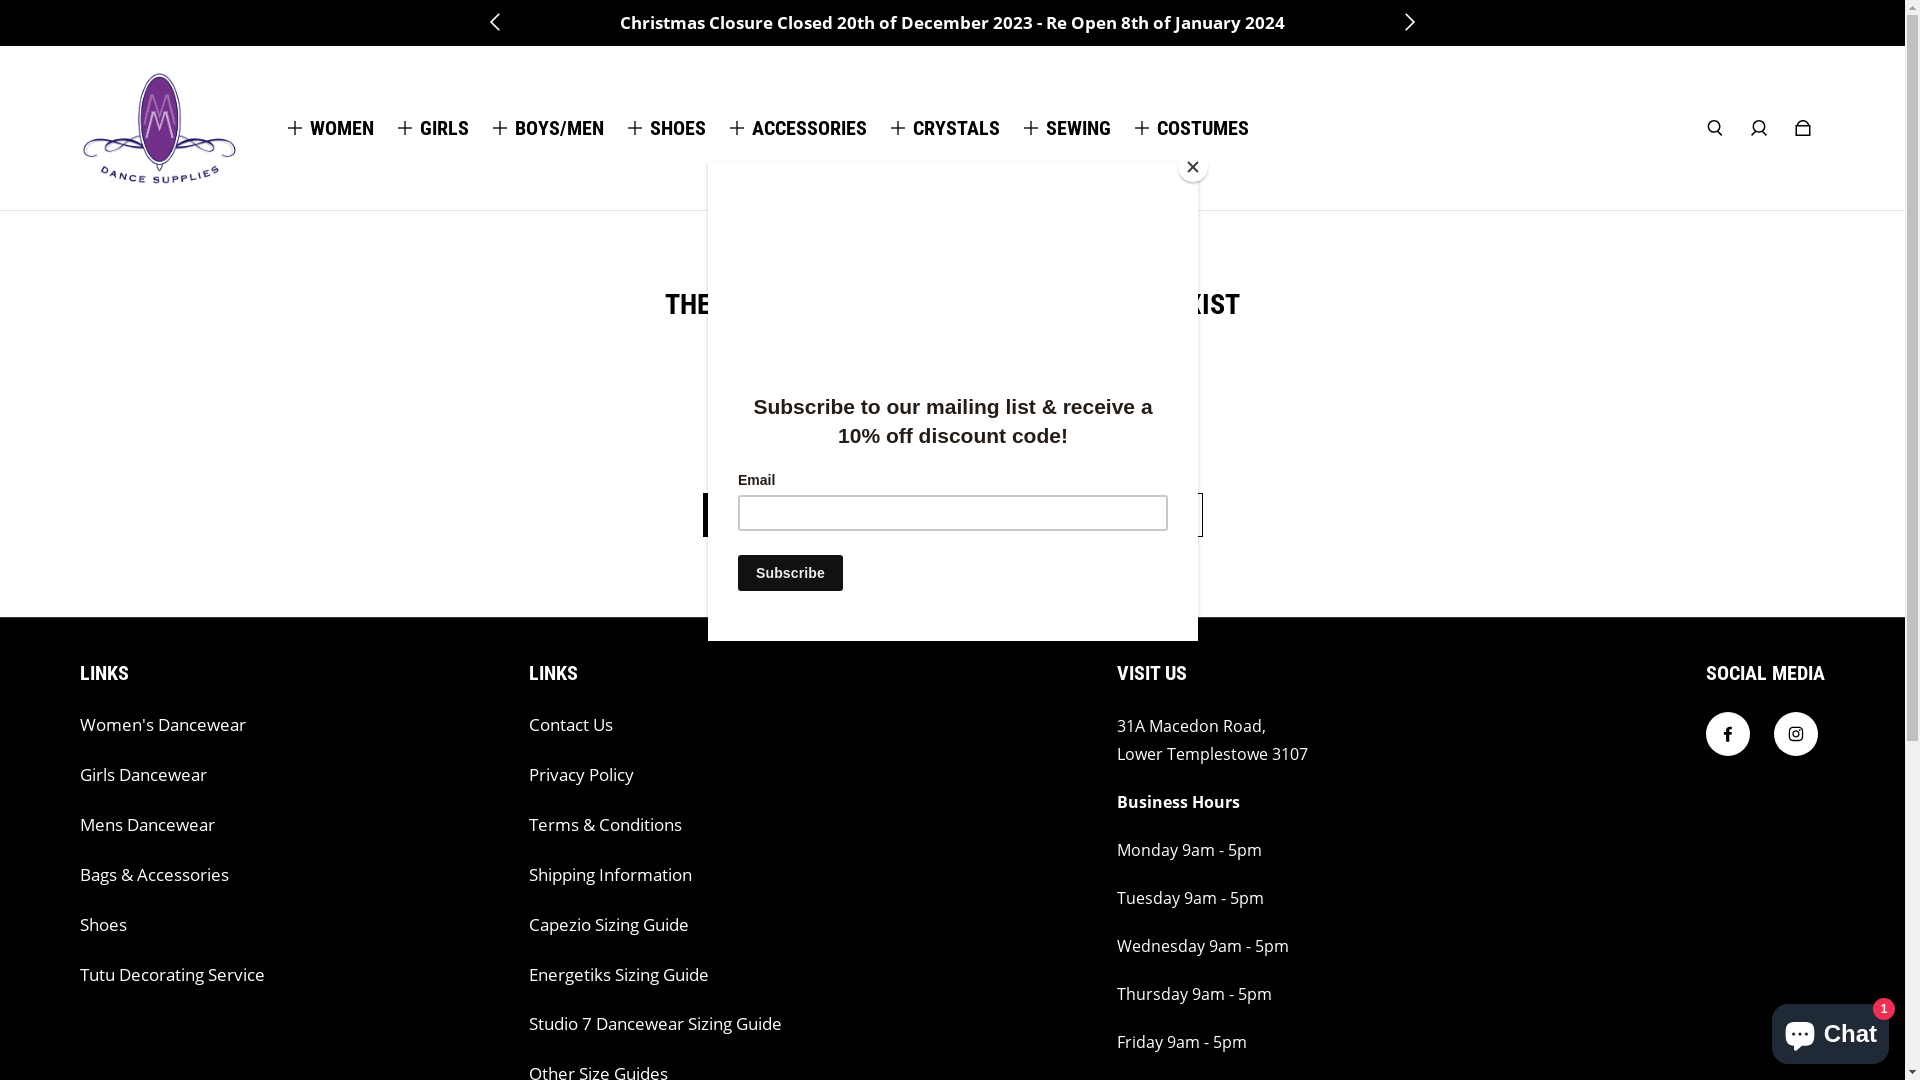 The height and width of the screenshot is (1080, 1920). I want to click on Energetiks Sizing Guide, so click(619, 975).